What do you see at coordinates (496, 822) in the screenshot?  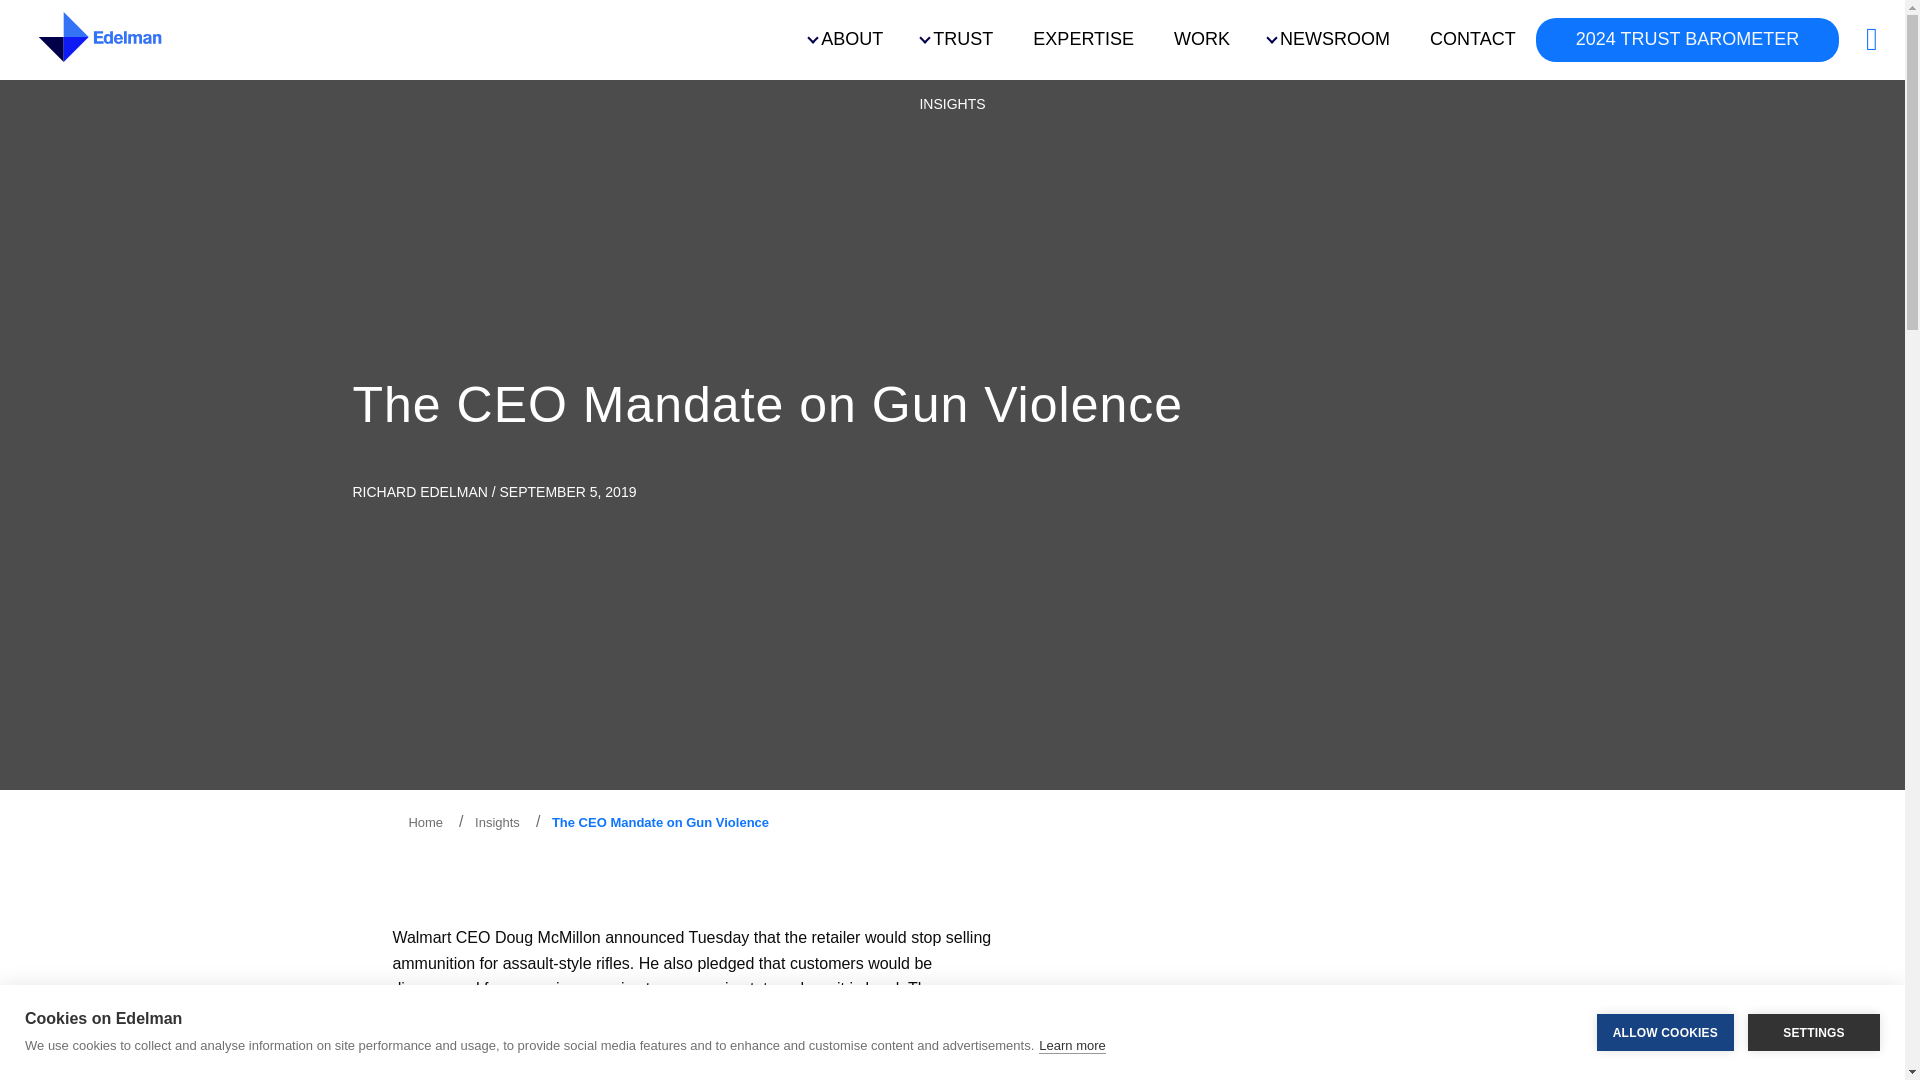 I see `Insights` at bounding box center [496, 822].